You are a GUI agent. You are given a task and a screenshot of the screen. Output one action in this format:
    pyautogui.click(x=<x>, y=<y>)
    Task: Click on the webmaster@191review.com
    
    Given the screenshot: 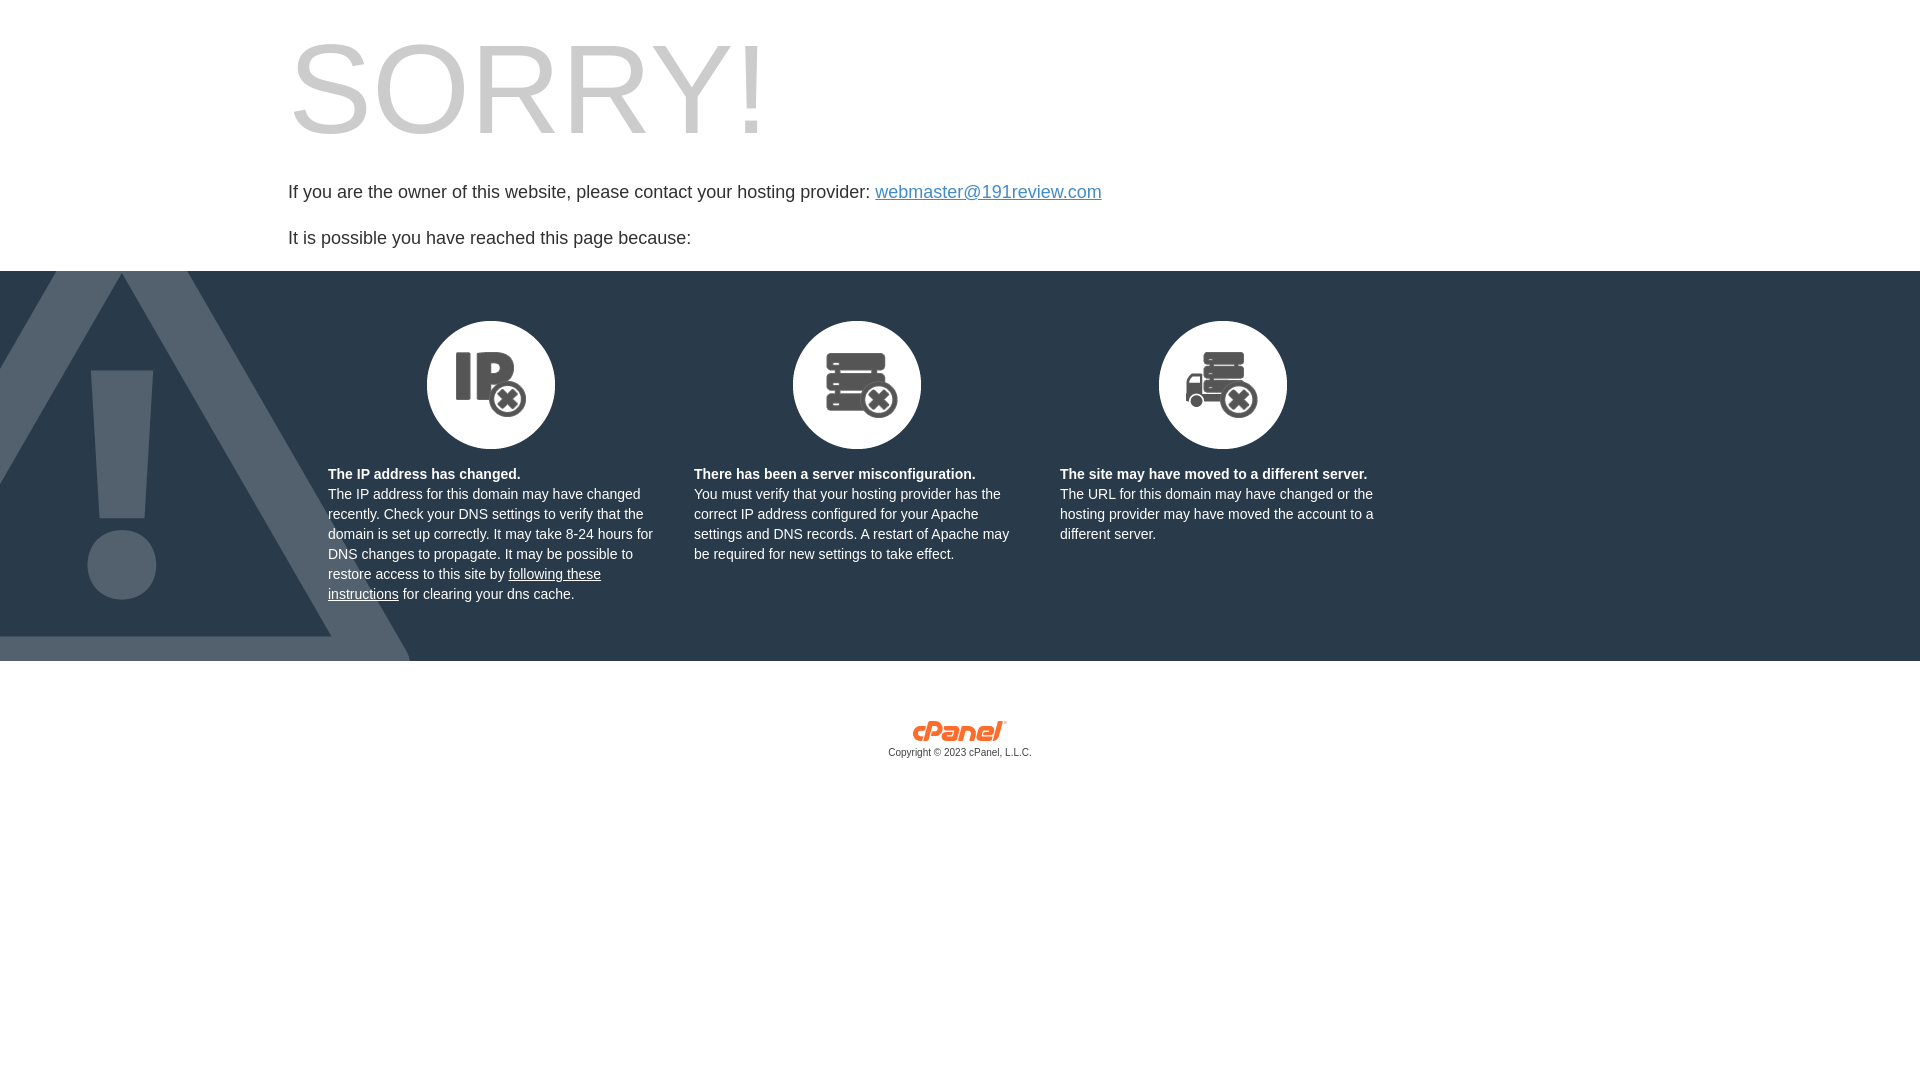 What is the action you would take?
    pyautogui.click(x=988, y=192)
    